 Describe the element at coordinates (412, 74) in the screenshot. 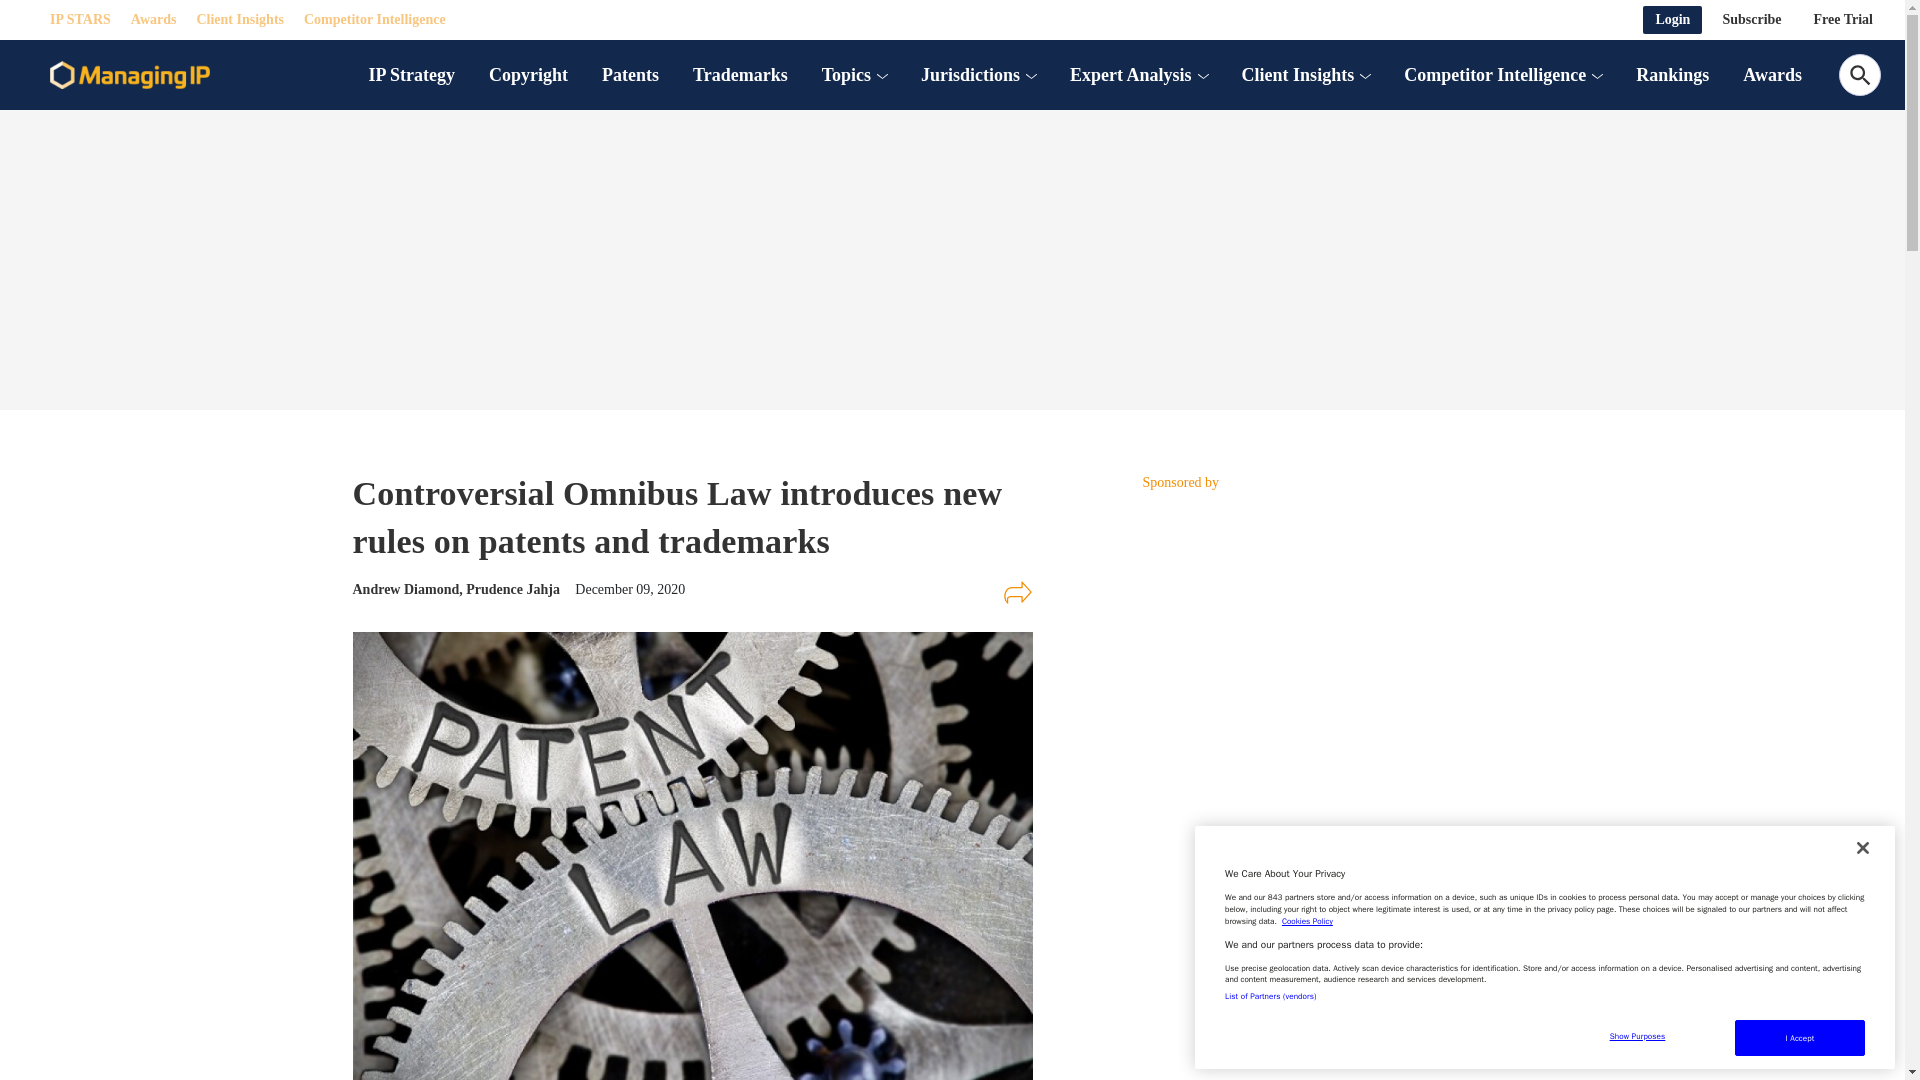

I see `IP Strategy` at that location.